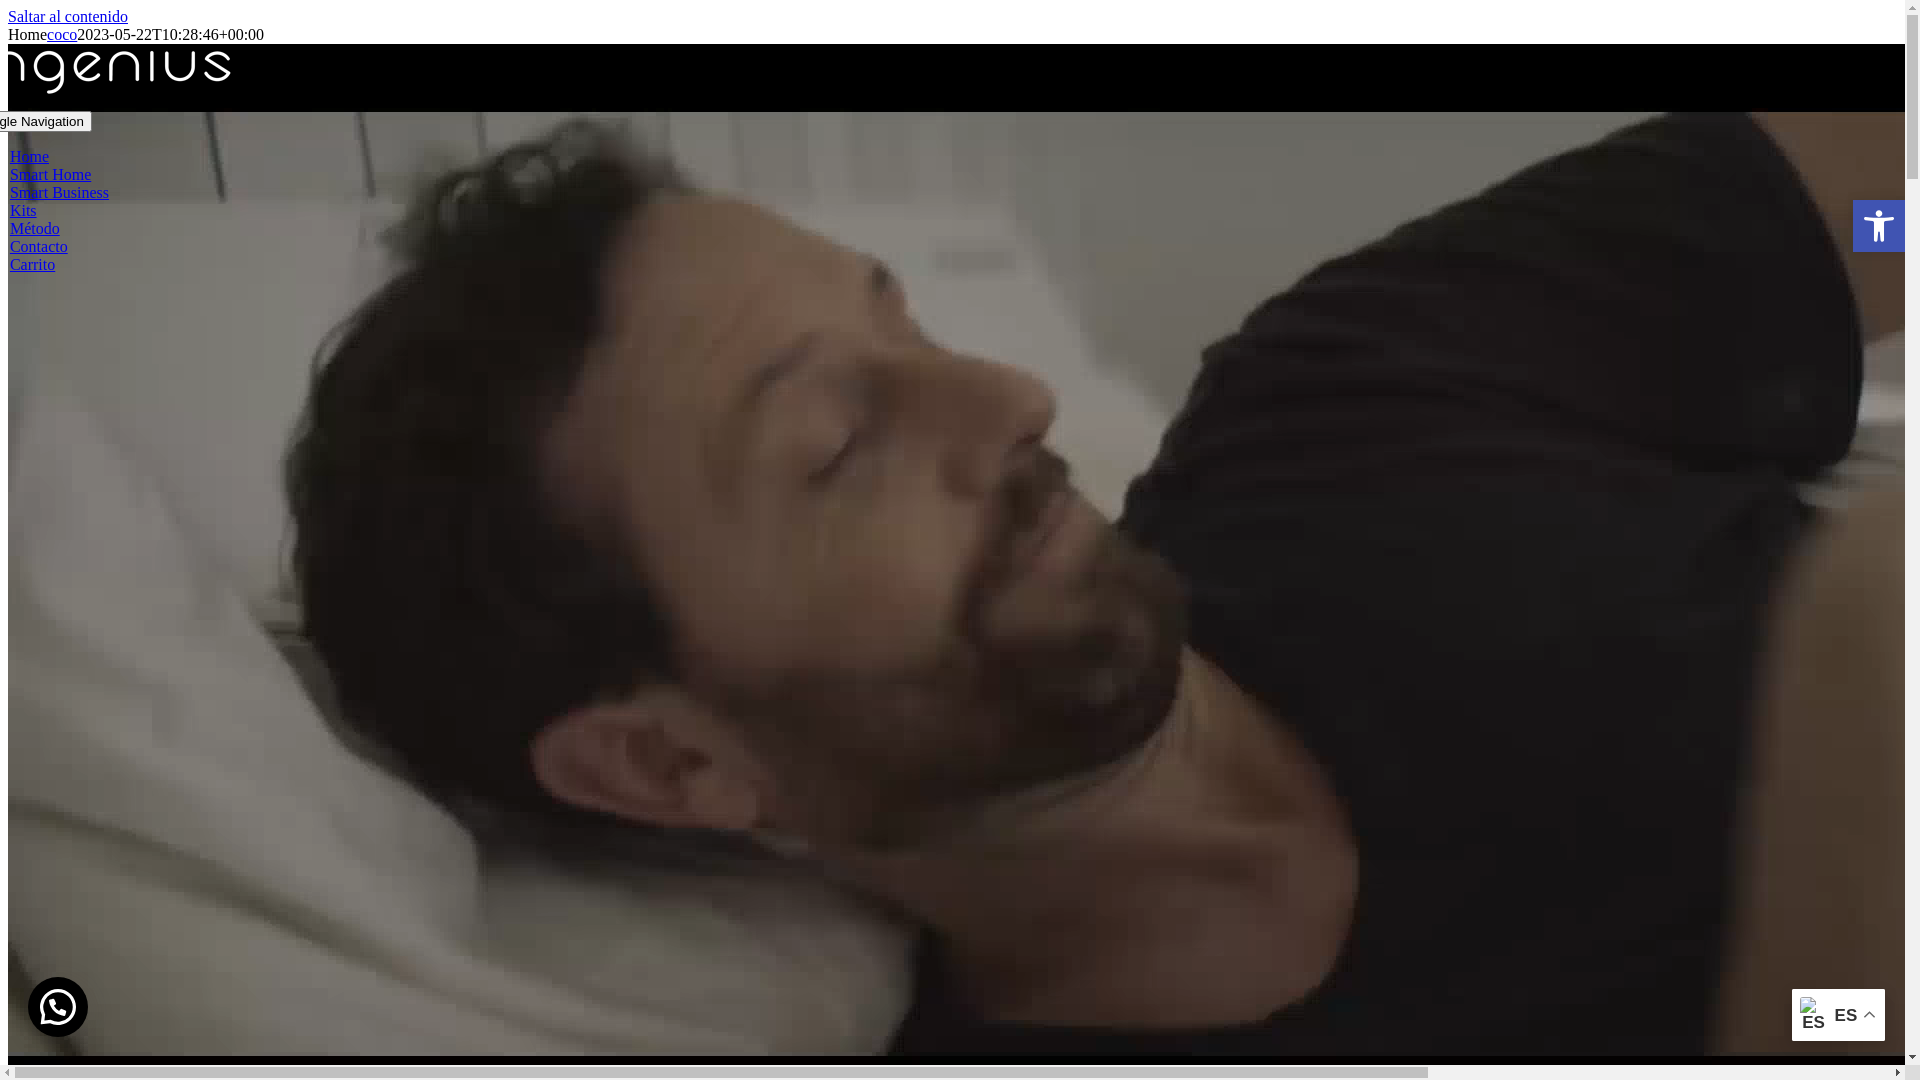  What do you see at coordinates (50, 174) in the screenshot?
I see `Smart Home` at bounding box center [50, 174].